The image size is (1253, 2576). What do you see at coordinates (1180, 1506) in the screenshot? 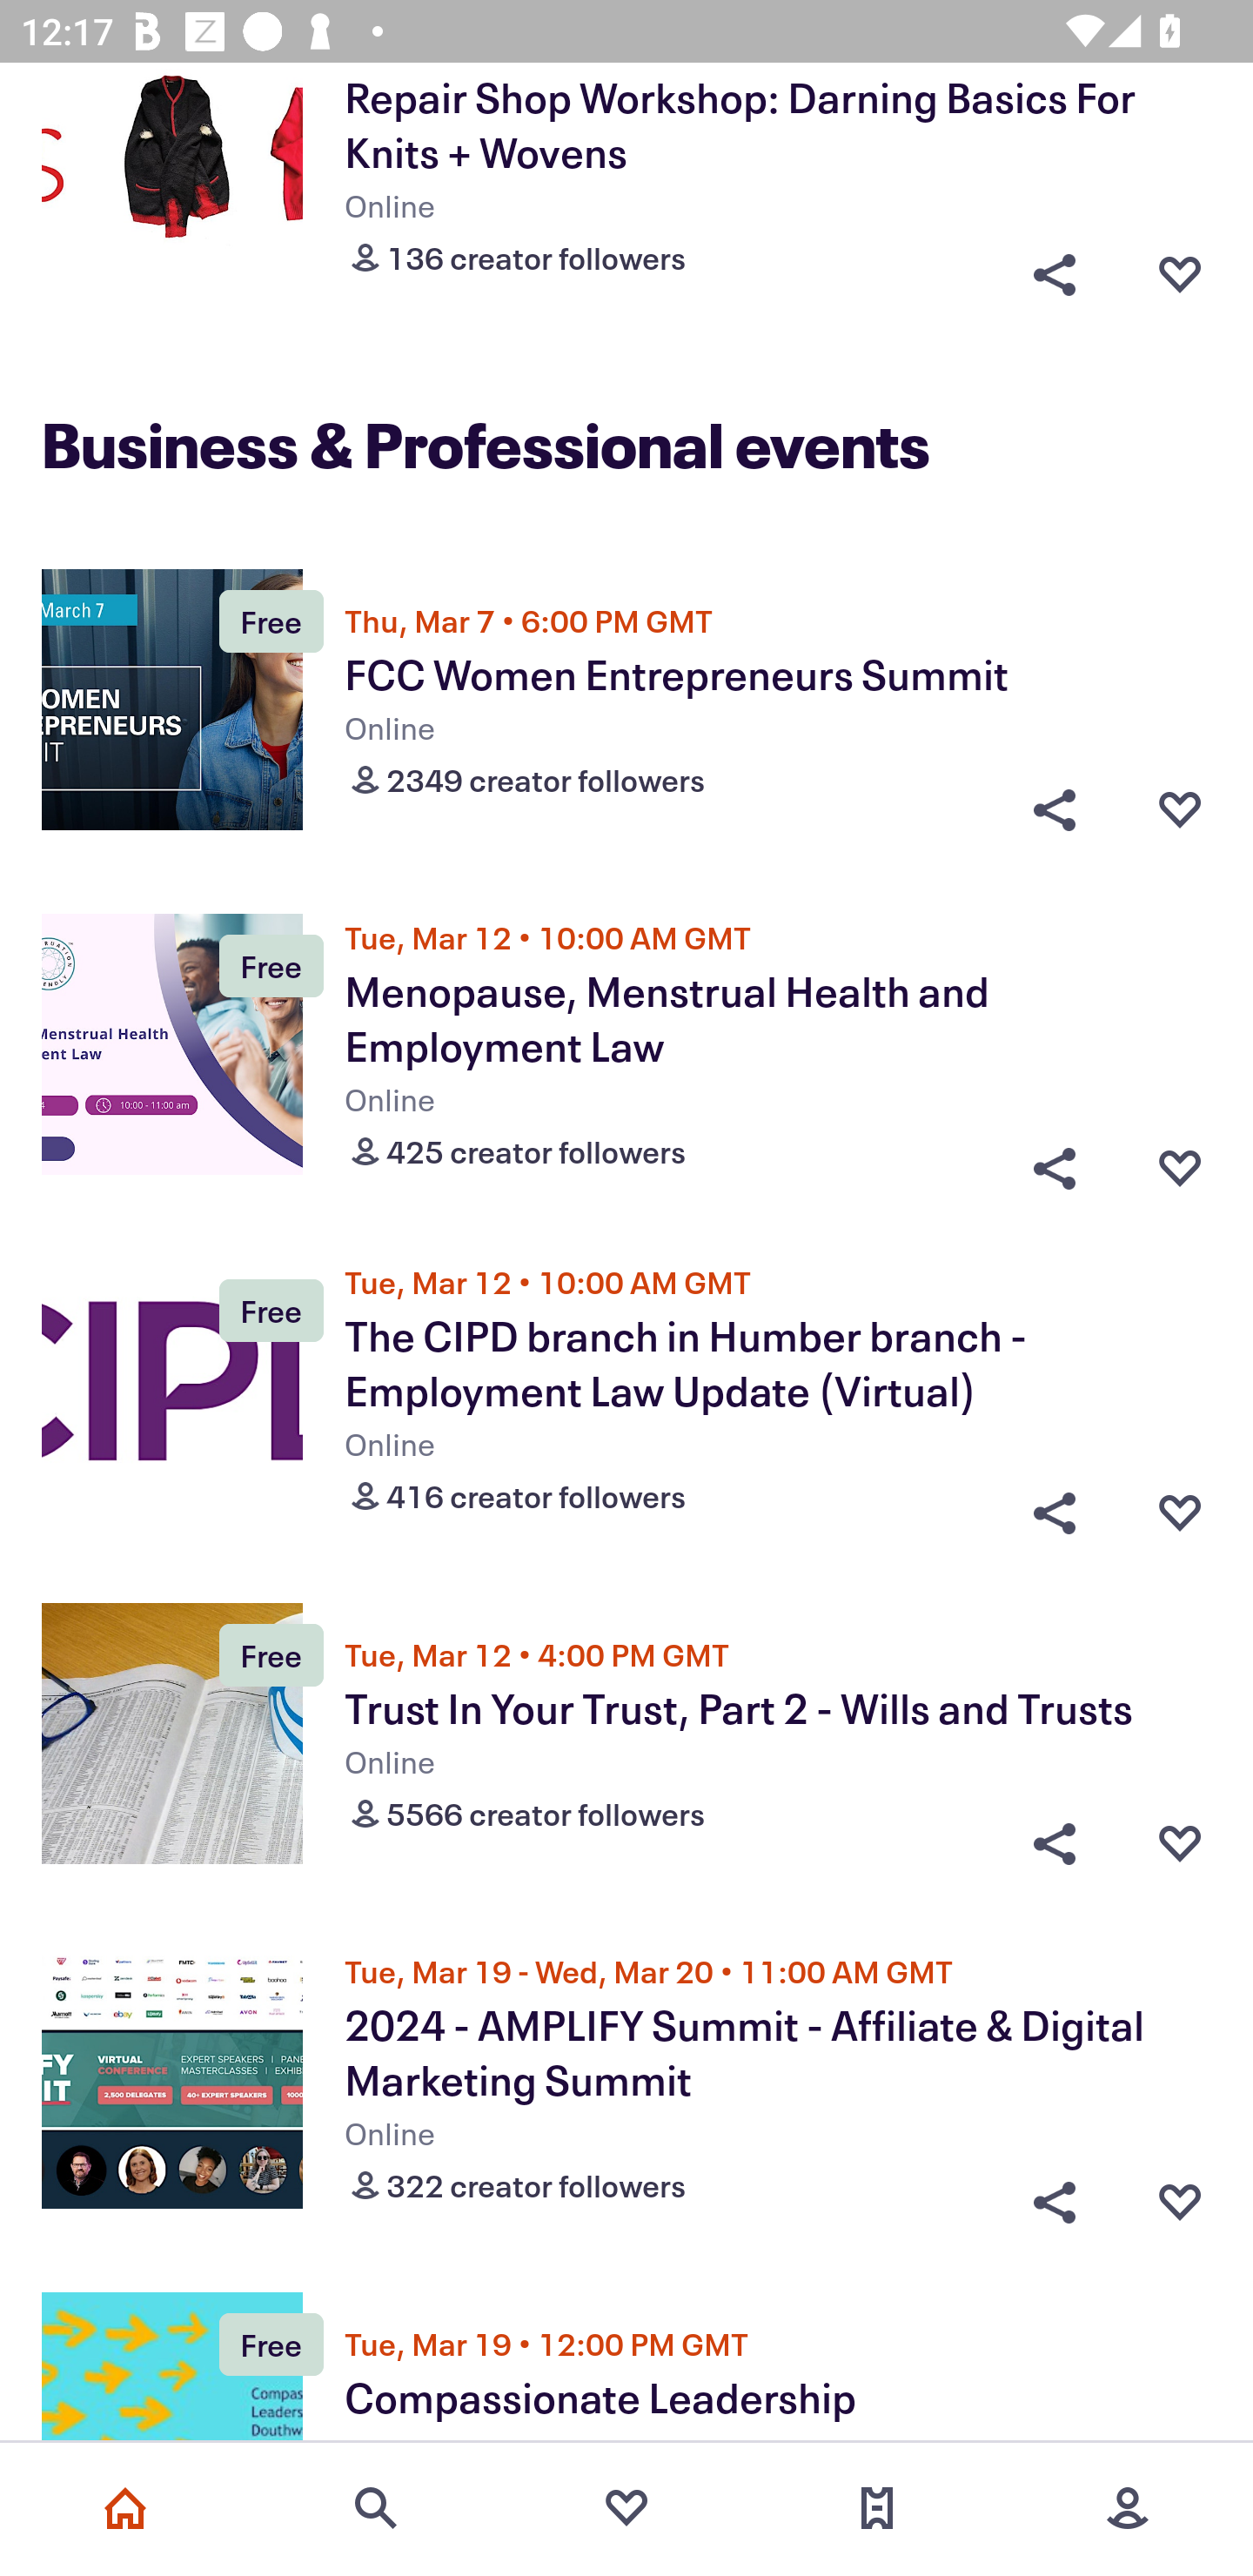
I see `Favorite button` at bounding box center [1180, 1506].